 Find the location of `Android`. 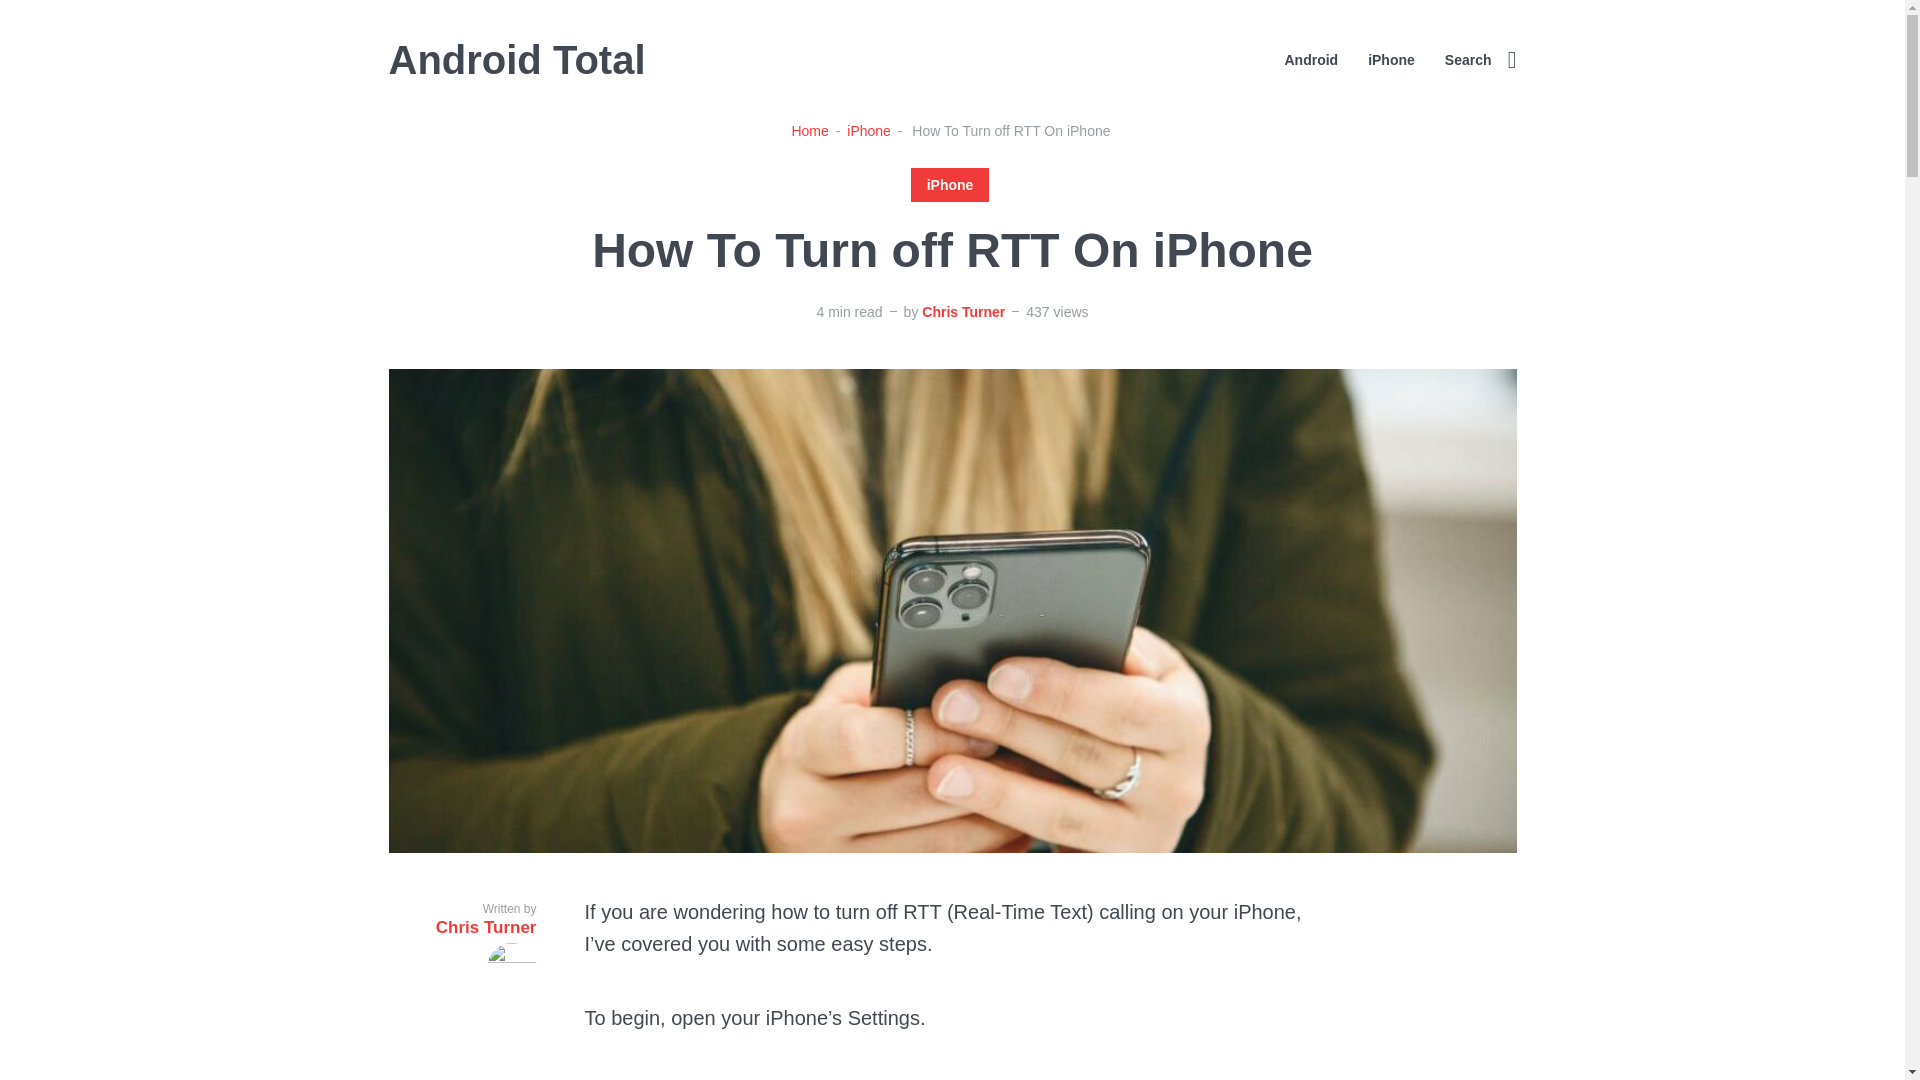

Android is located at coordinates (1311, 60).